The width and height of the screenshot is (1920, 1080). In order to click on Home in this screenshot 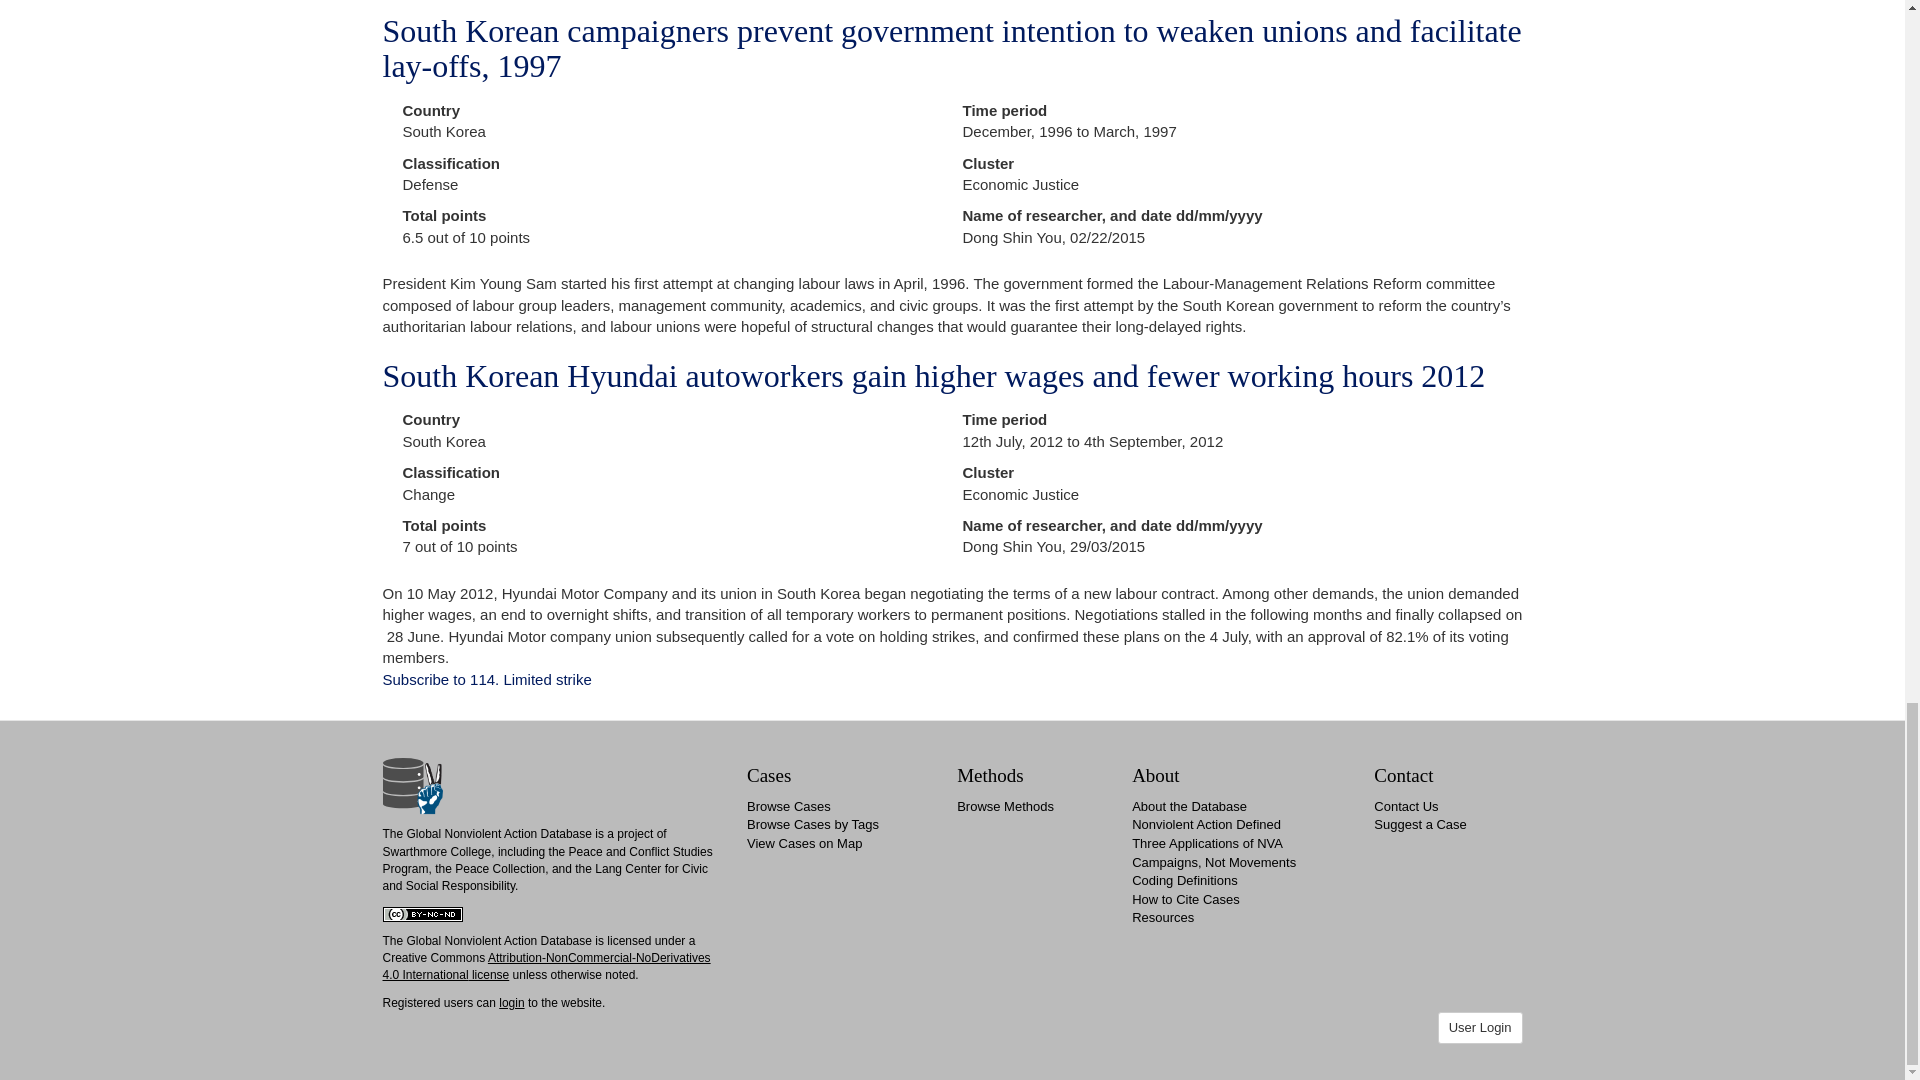, I will do `click(412, 784)`.